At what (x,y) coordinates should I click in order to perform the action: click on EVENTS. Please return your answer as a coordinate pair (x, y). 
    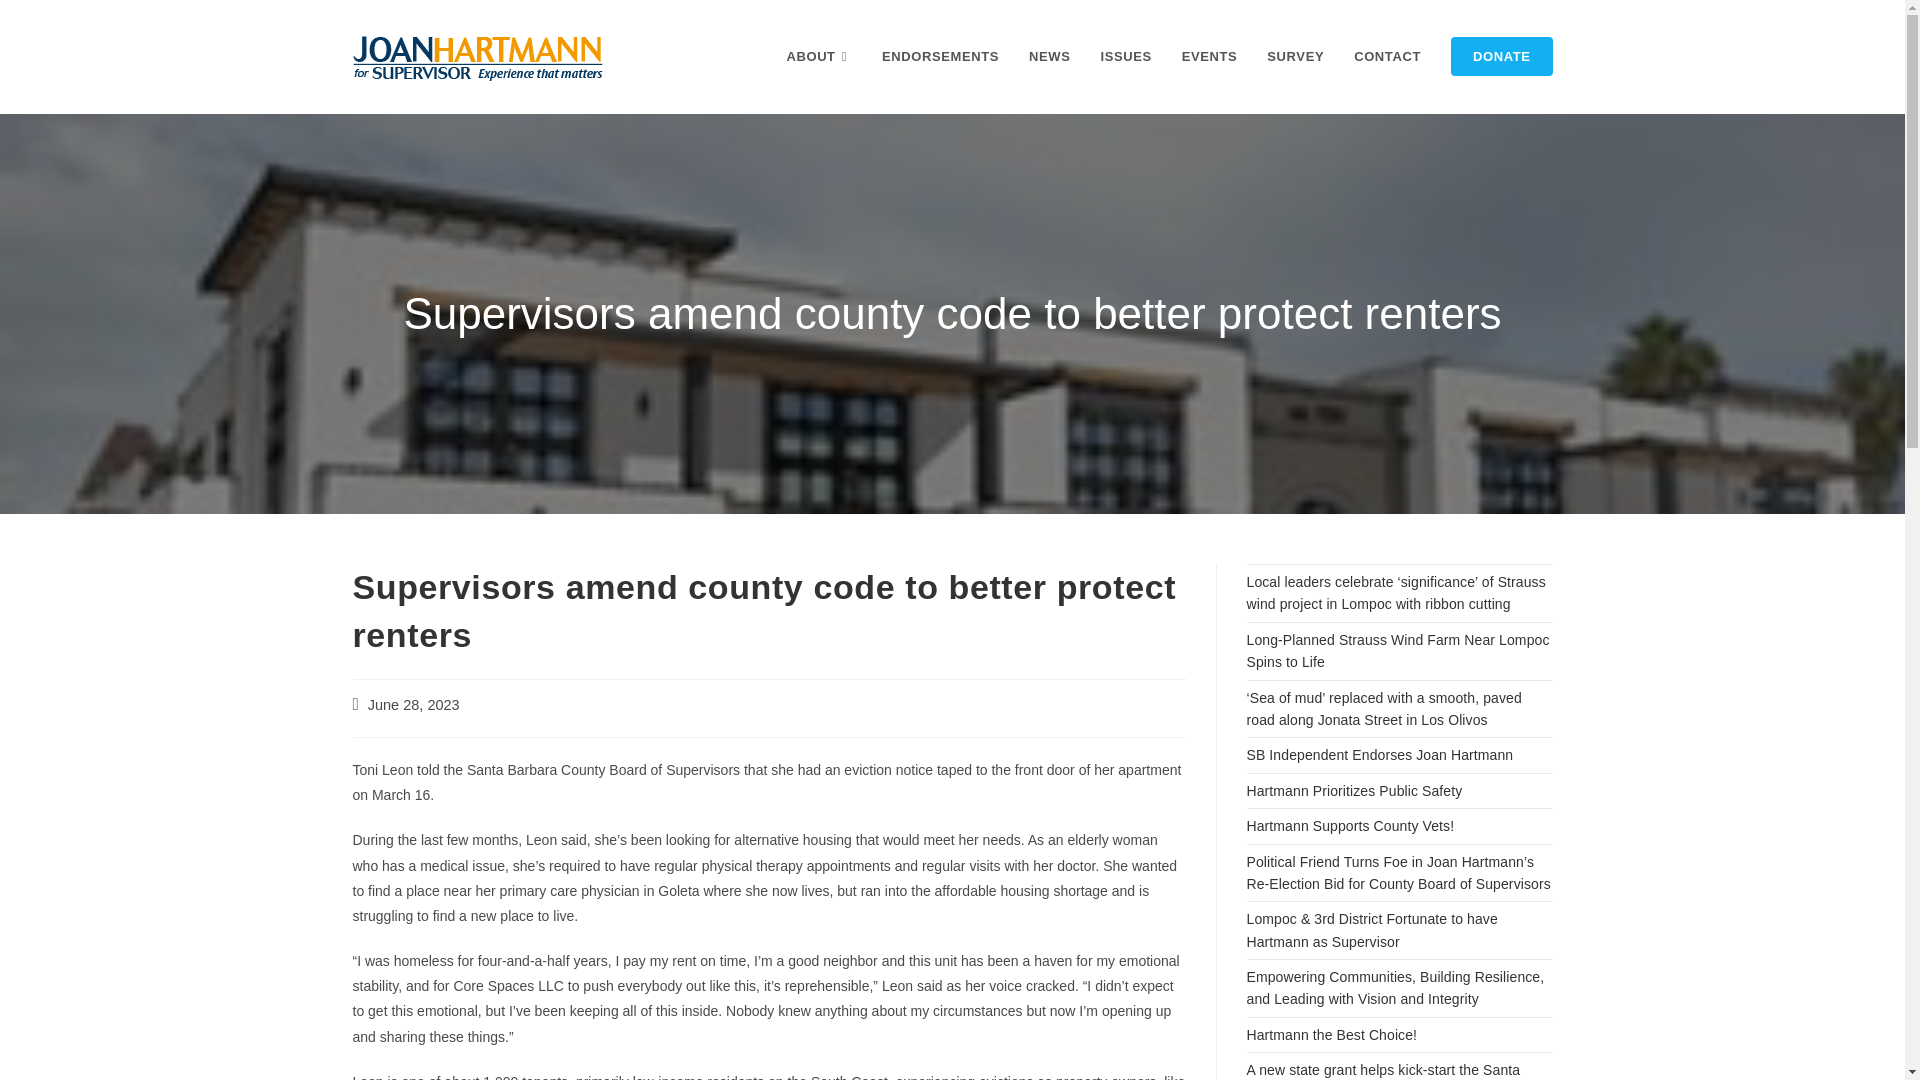
    Looking at the image, I should click on (1210, 56).